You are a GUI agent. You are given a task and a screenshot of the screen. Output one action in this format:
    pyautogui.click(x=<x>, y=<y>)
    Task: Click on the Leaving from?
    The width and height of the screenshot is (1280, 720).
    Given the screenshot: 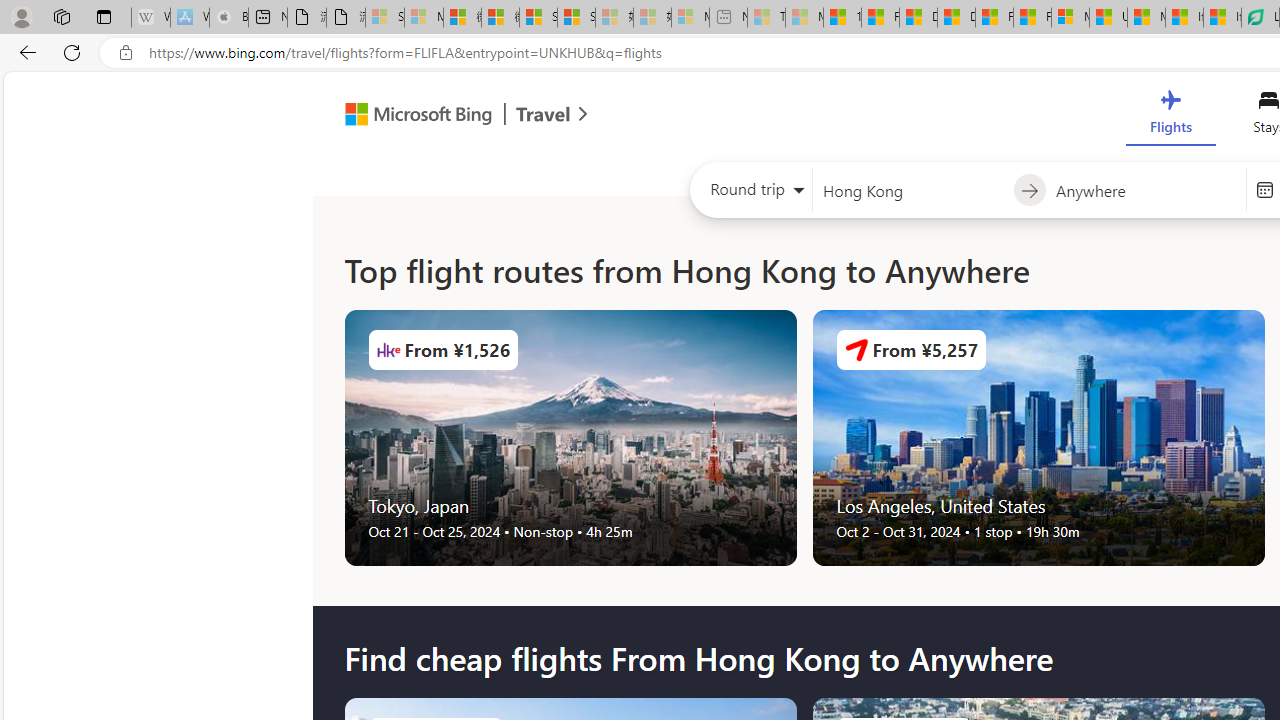 What is the action you would take?
    pyautogui.click(x=912, y=190)
    